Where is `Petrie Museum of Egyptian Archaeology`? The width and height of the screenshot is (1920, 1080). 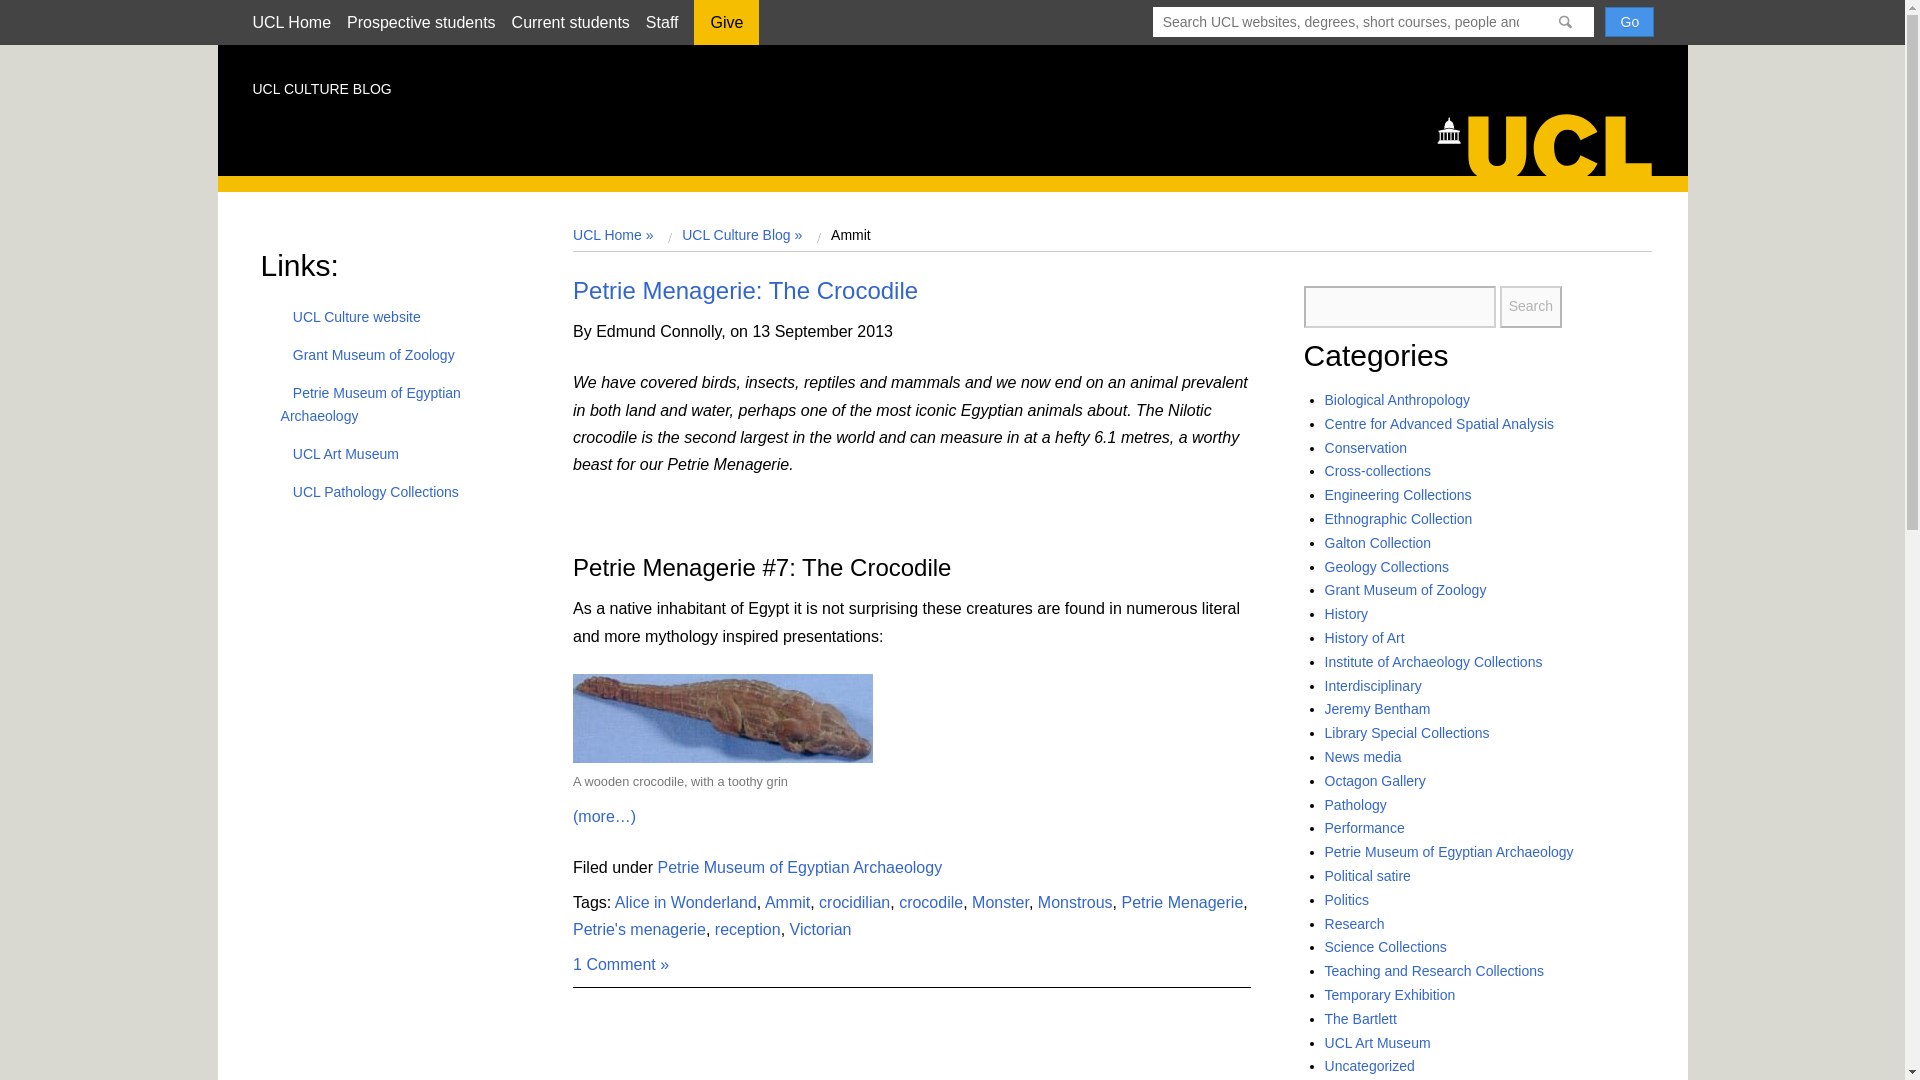 Petrie Museum of Egyptian Archaeology is located at coordinates (800, 866).